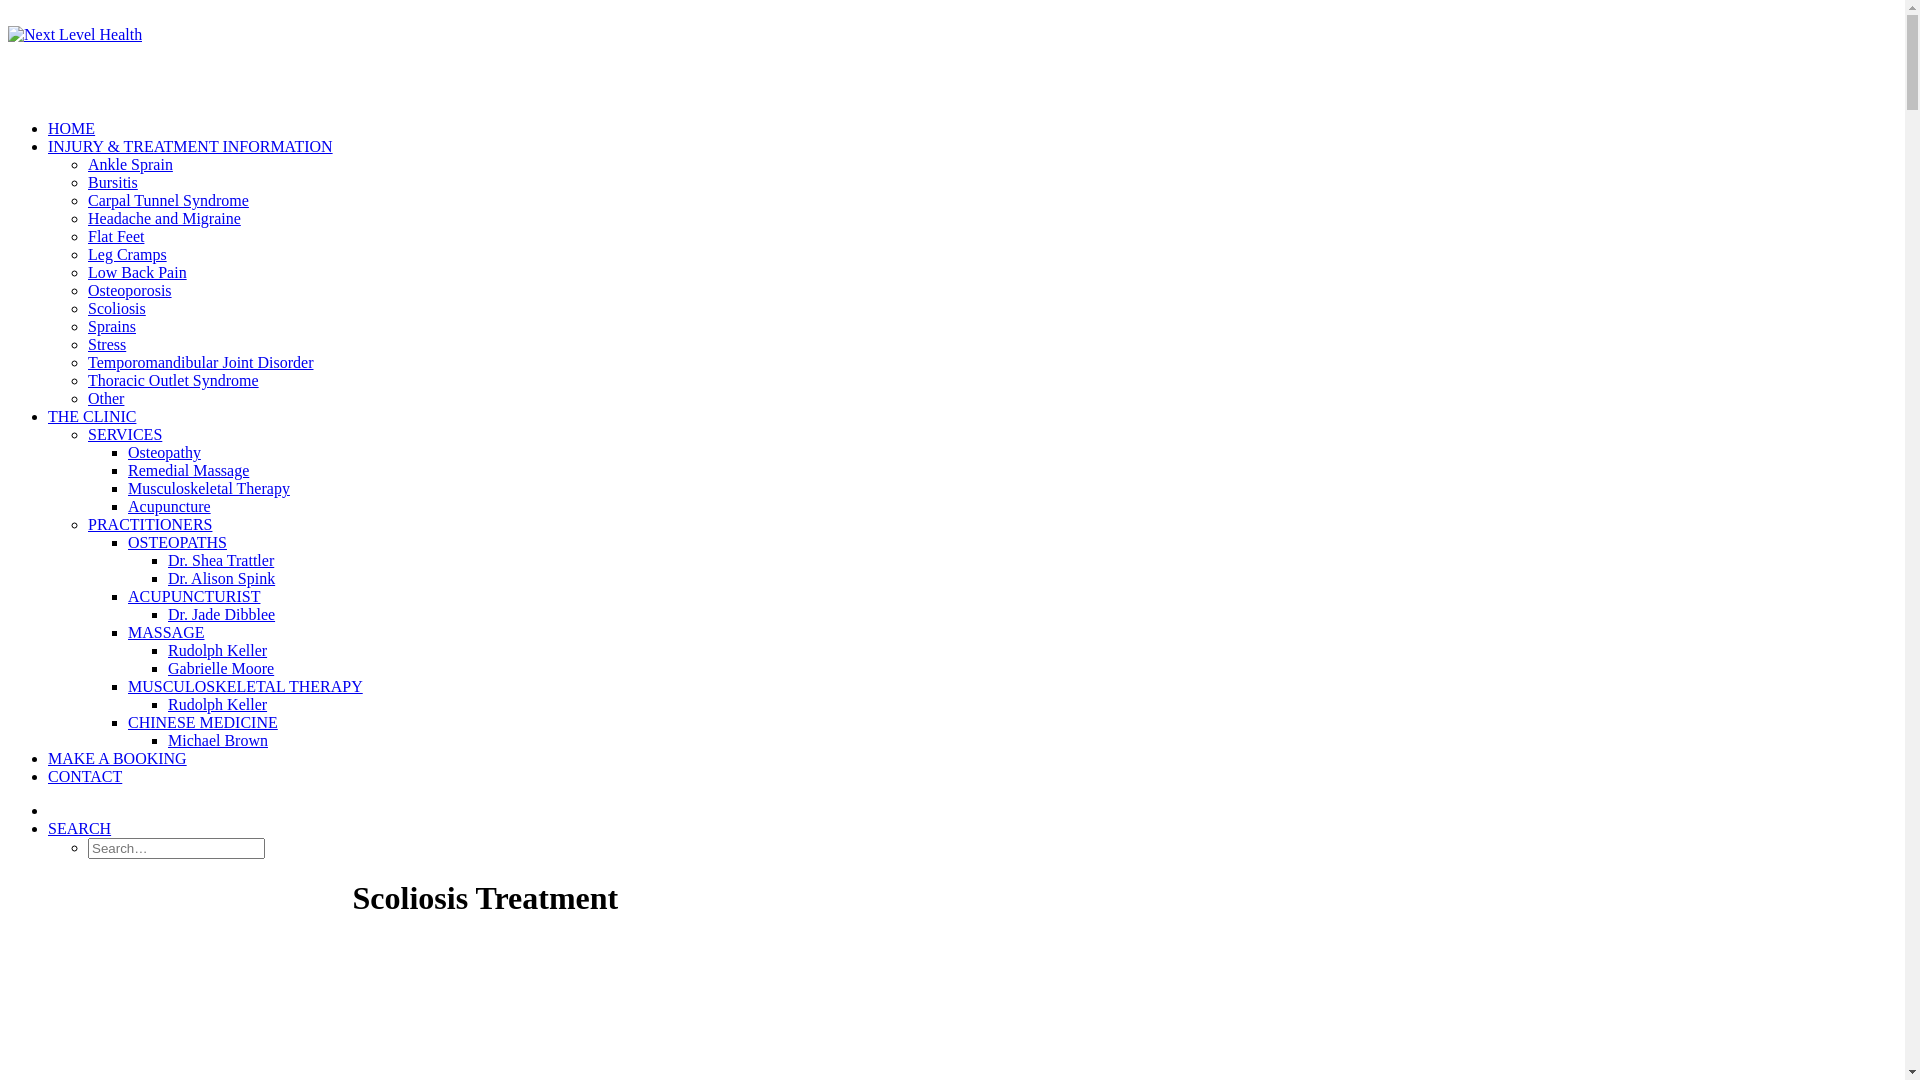 The width and height of the screenshot is (1920, 1080). I want to click on Rudolph Keller, so click(218, 704).